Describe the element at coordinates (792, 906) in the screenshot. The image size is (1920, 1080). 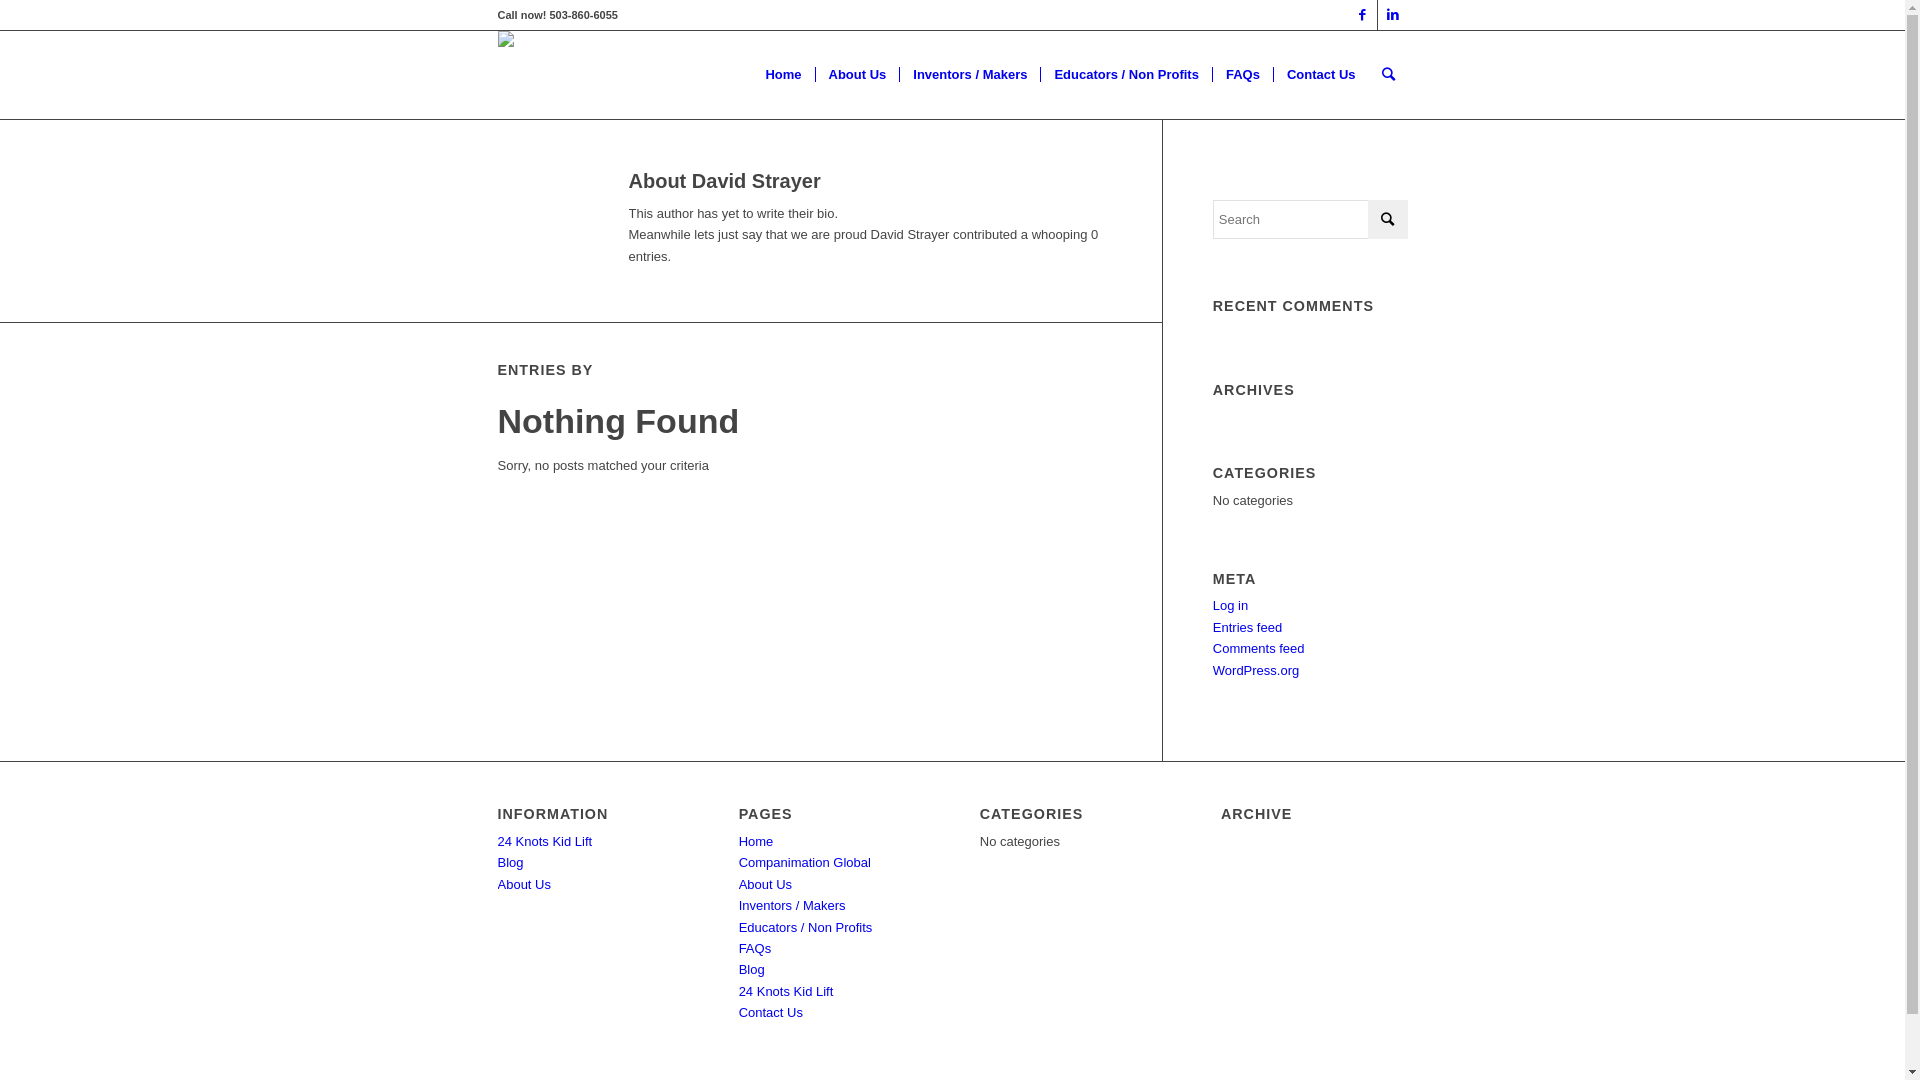
I see `Inventors / Makers` at that location.